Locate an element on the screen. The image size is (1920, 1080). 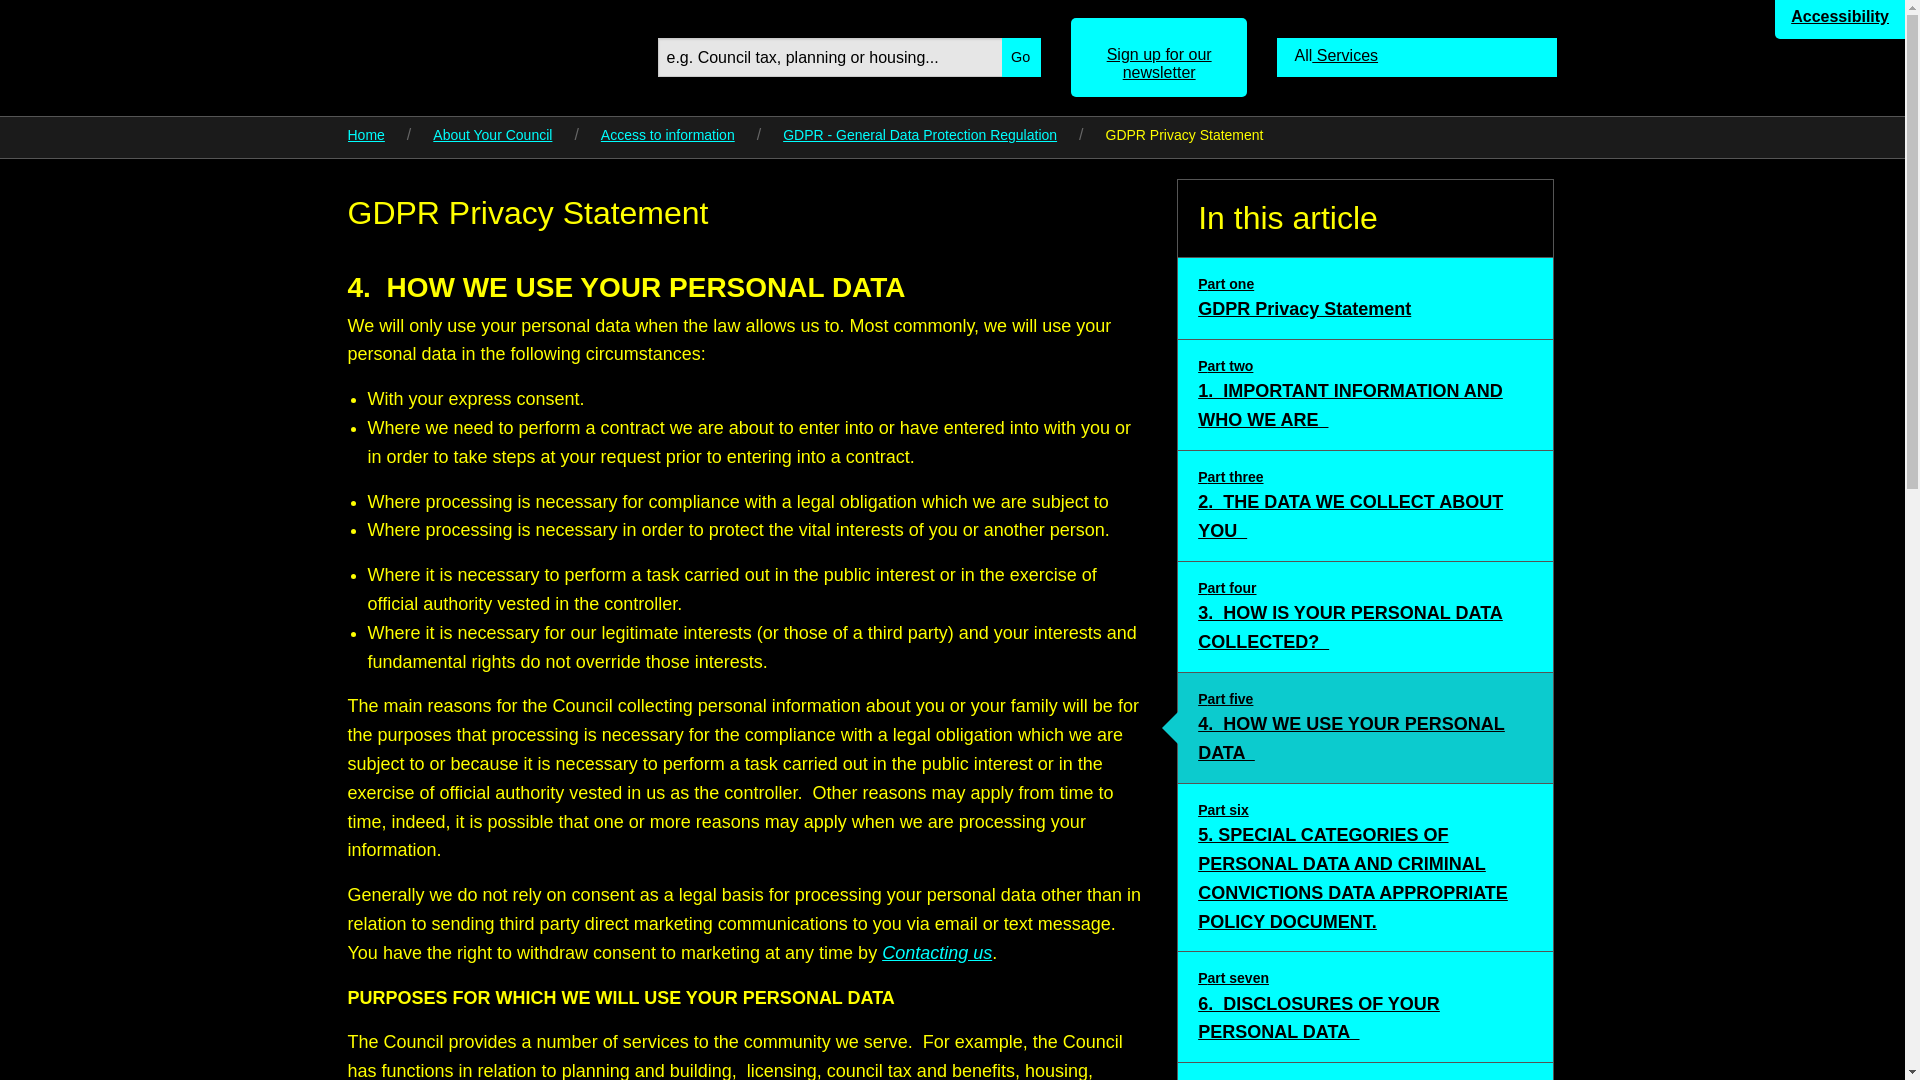
All Services is located at coordinates (1366, 298).